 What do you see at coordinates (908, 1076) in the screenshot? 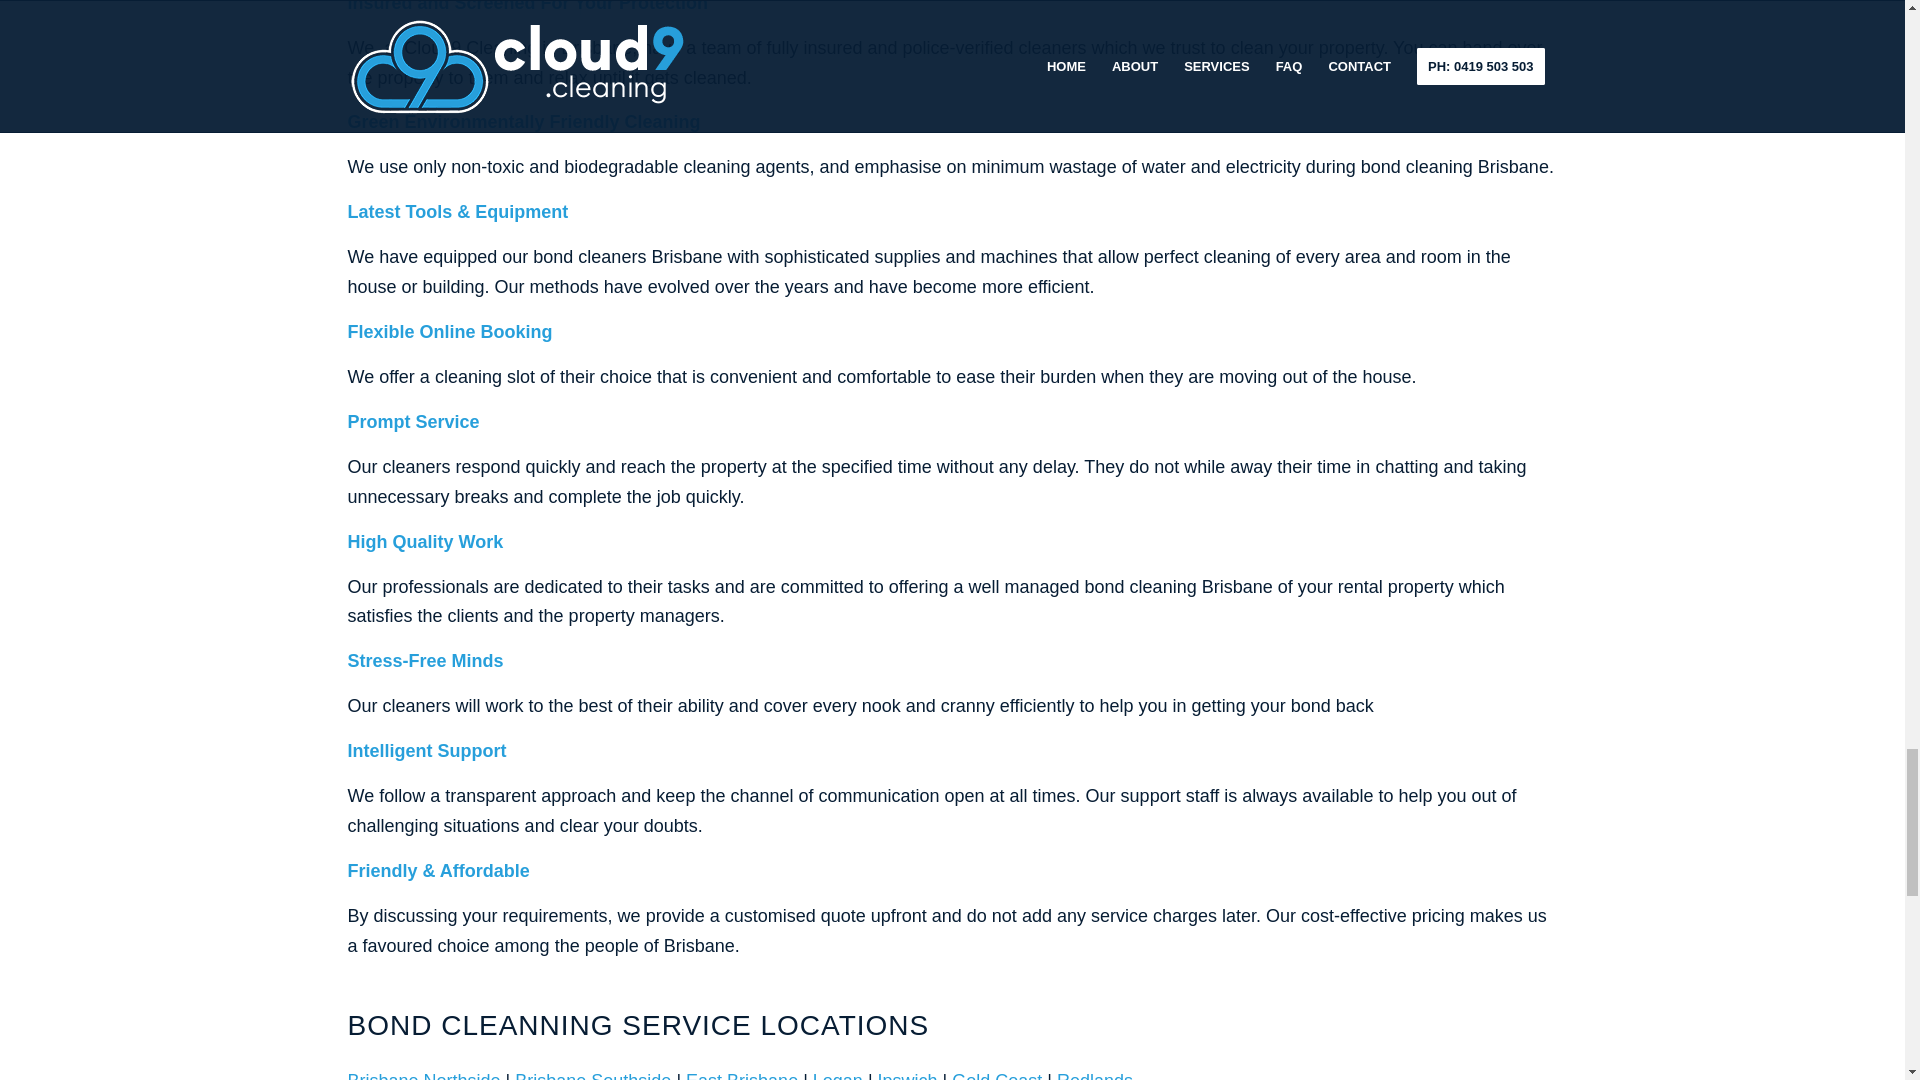
I see `Ipswich` at bounding box center [908, 1076].